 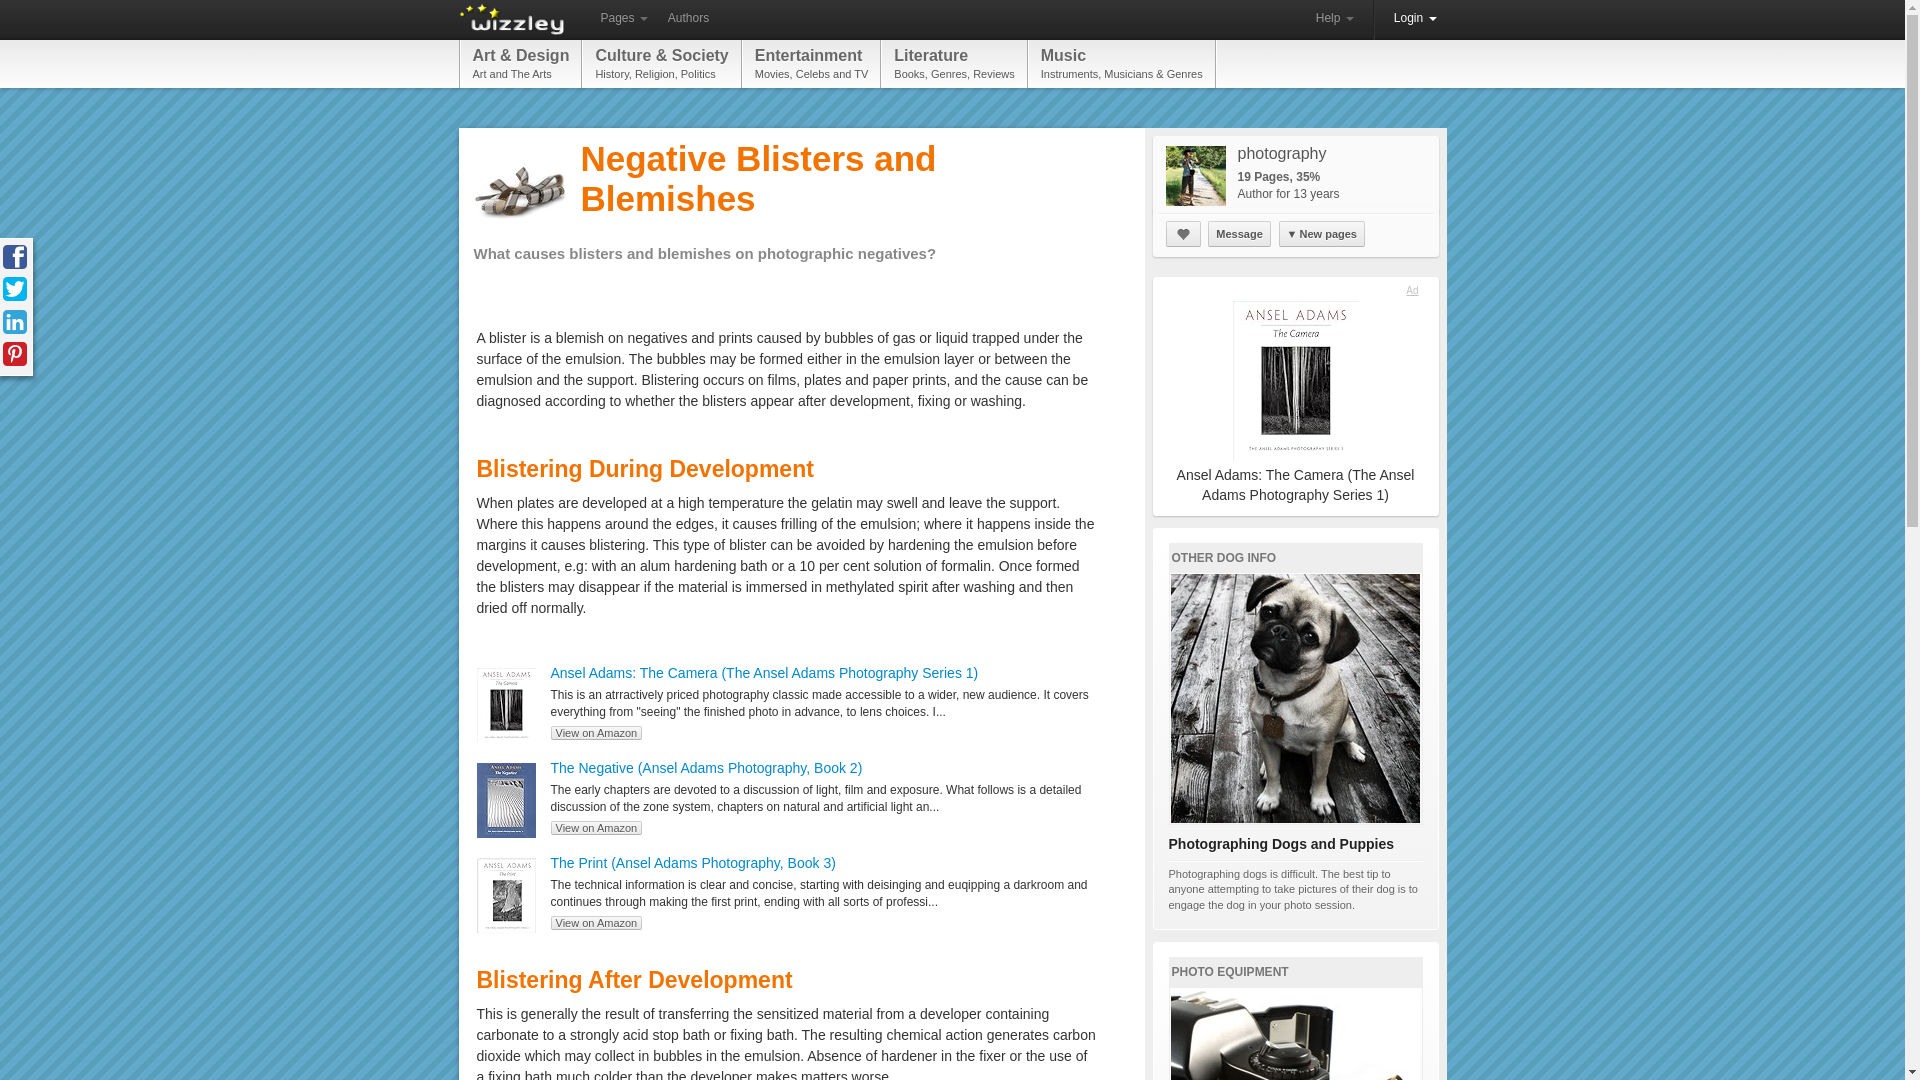 I want to click on View on Amazon, so click(x=688, y=19).